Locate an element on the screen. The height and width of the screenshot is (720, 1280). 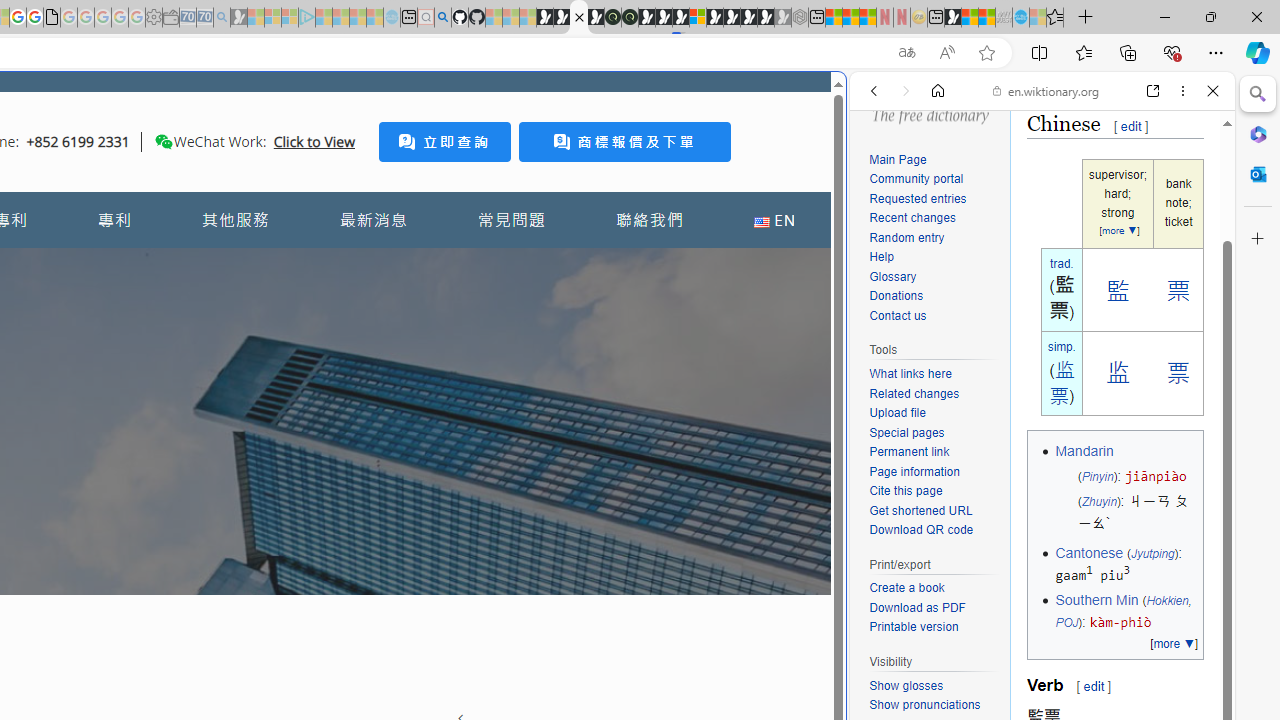
Get shortened URL is located at coordinates (934, 512).